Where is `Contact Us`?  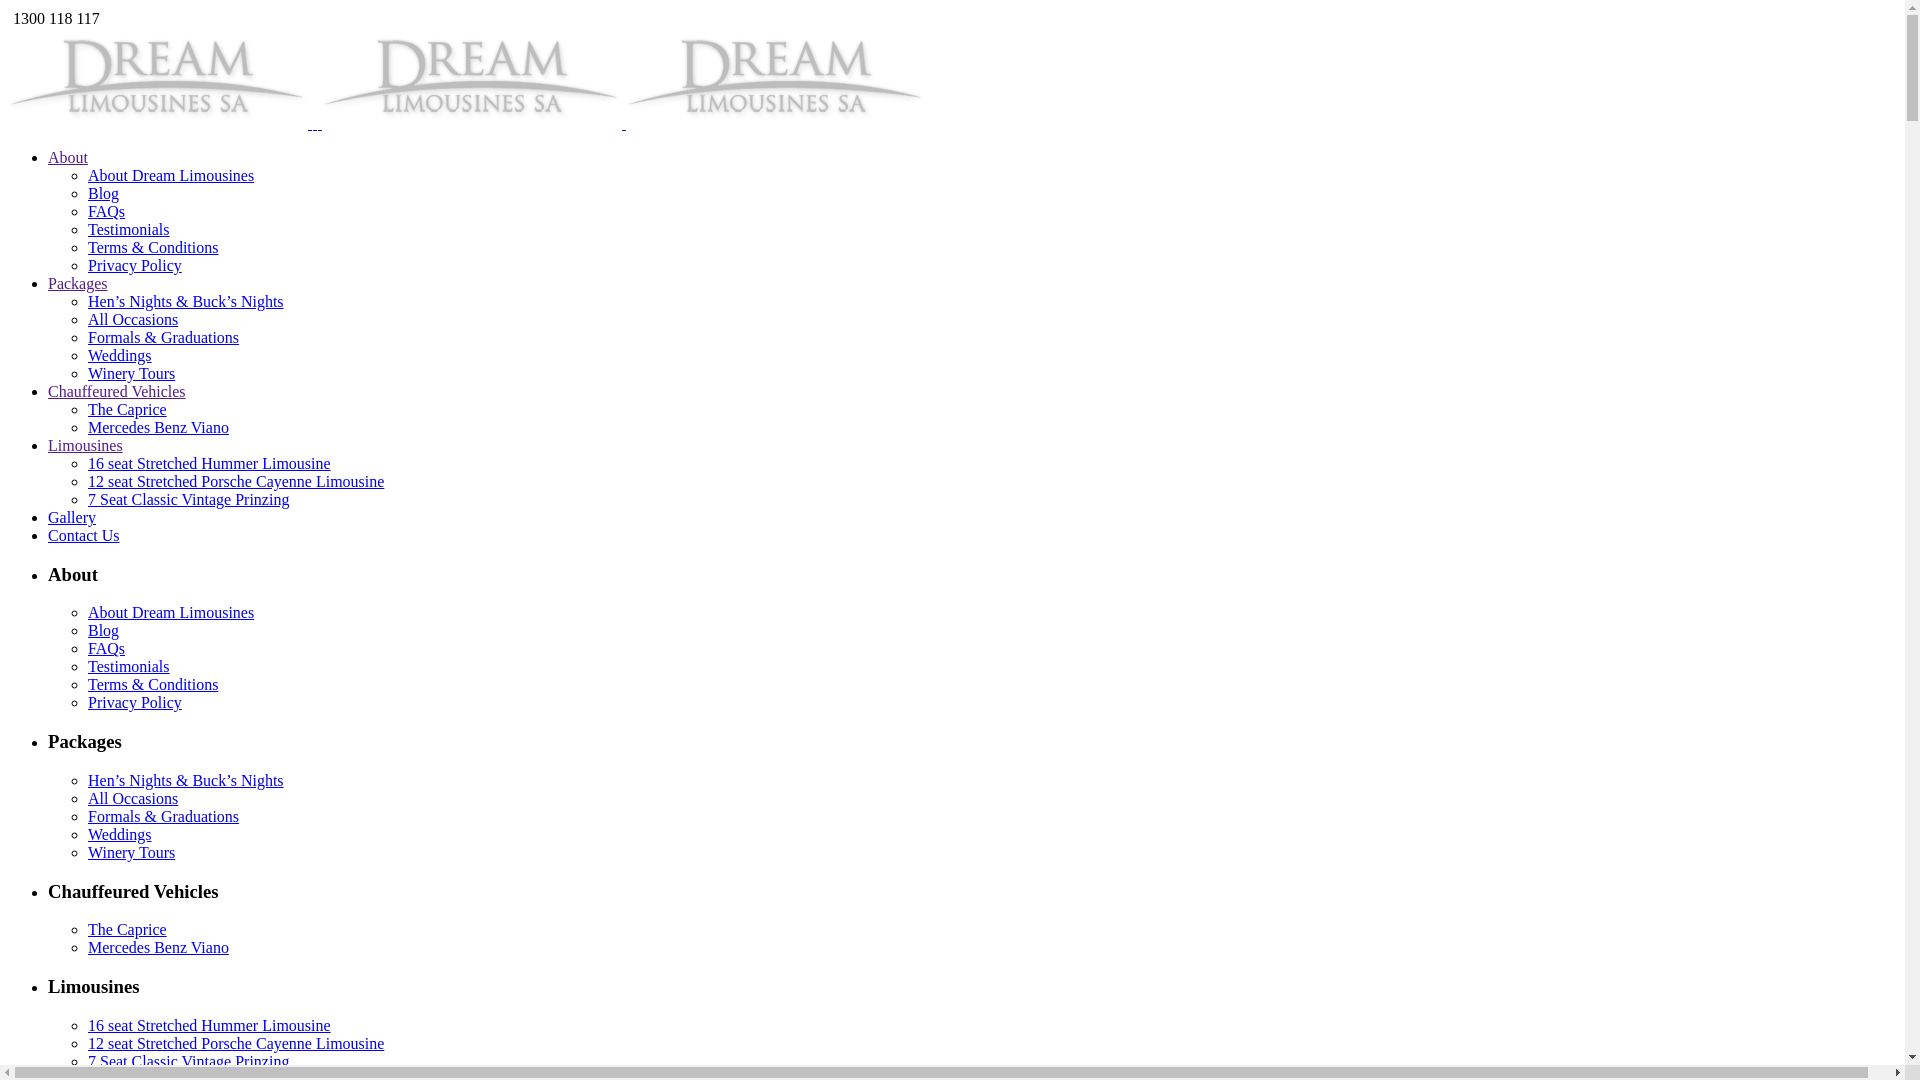 Contact Us is located at coordinates (84, 536).